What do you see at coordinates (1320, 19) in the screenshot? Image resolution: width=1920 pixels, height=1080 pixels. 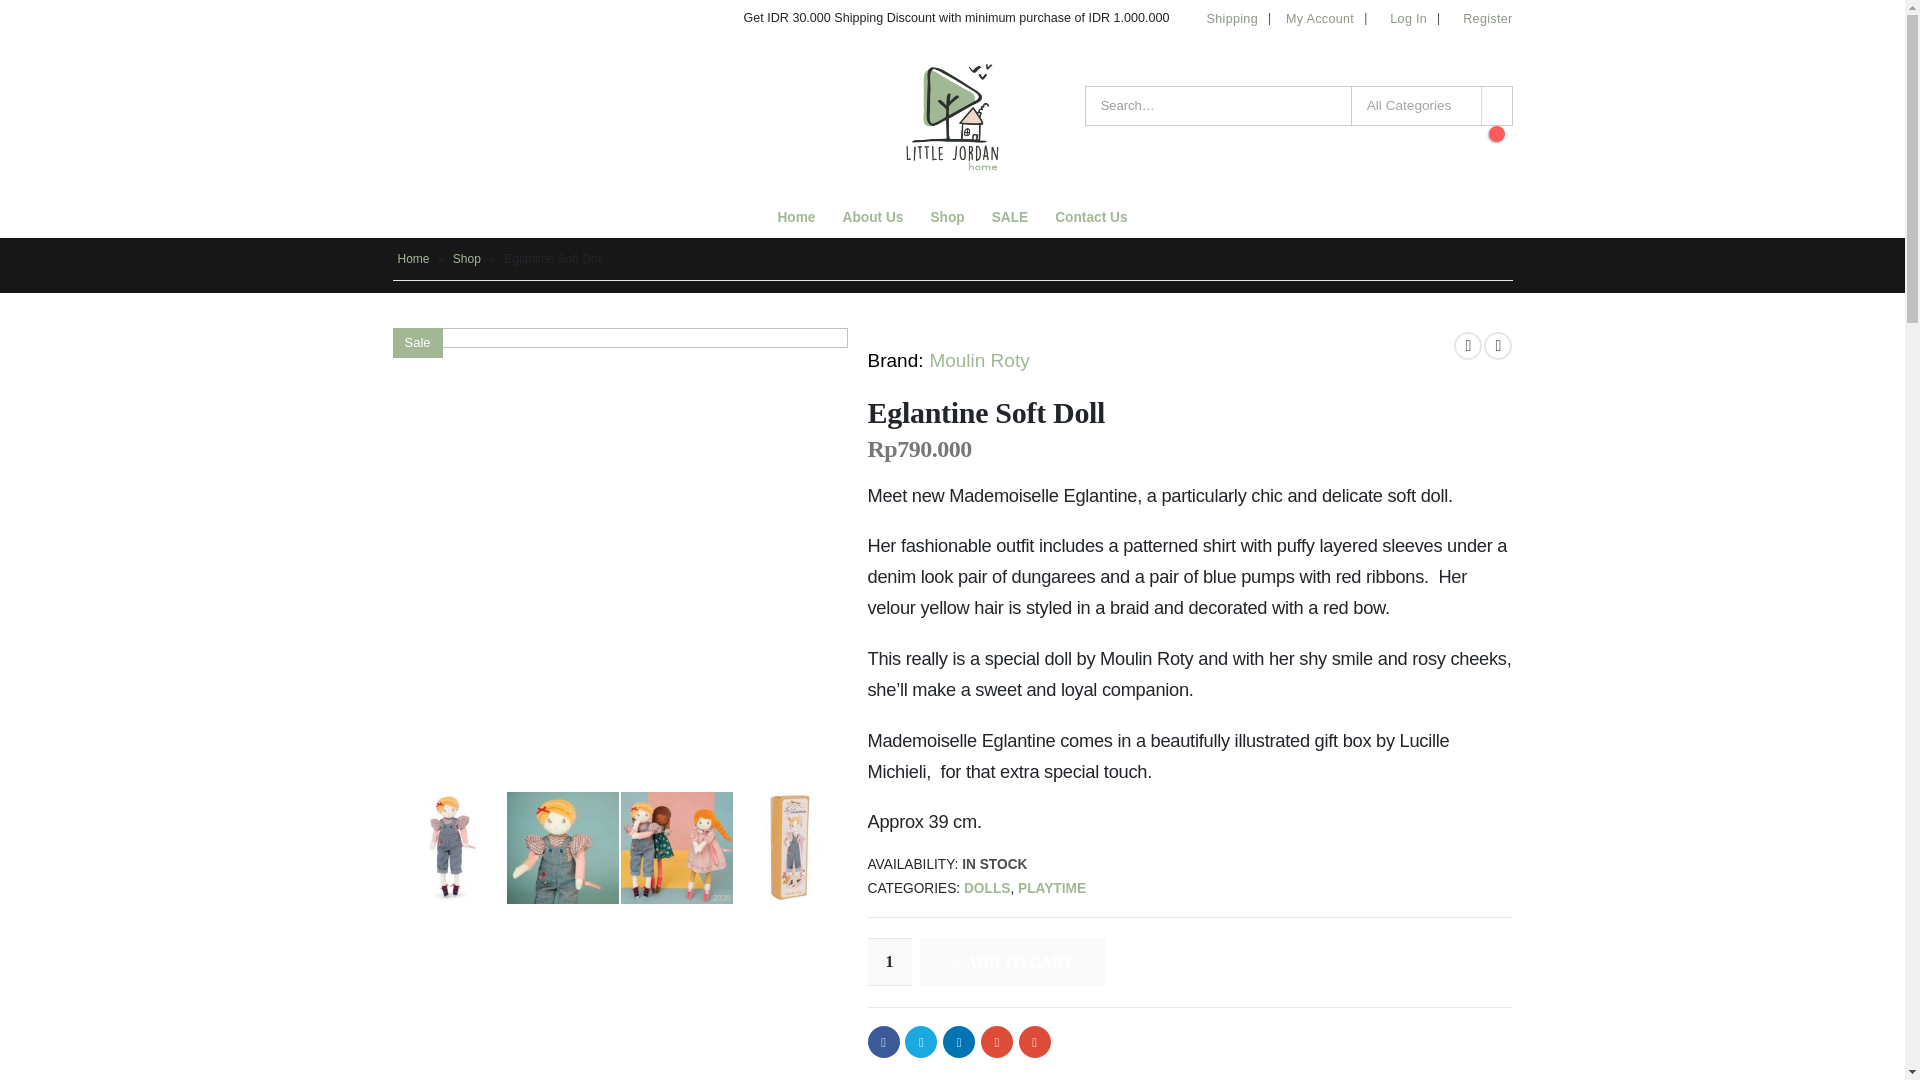 I see `My Account` at bounding box center [1320, 19].